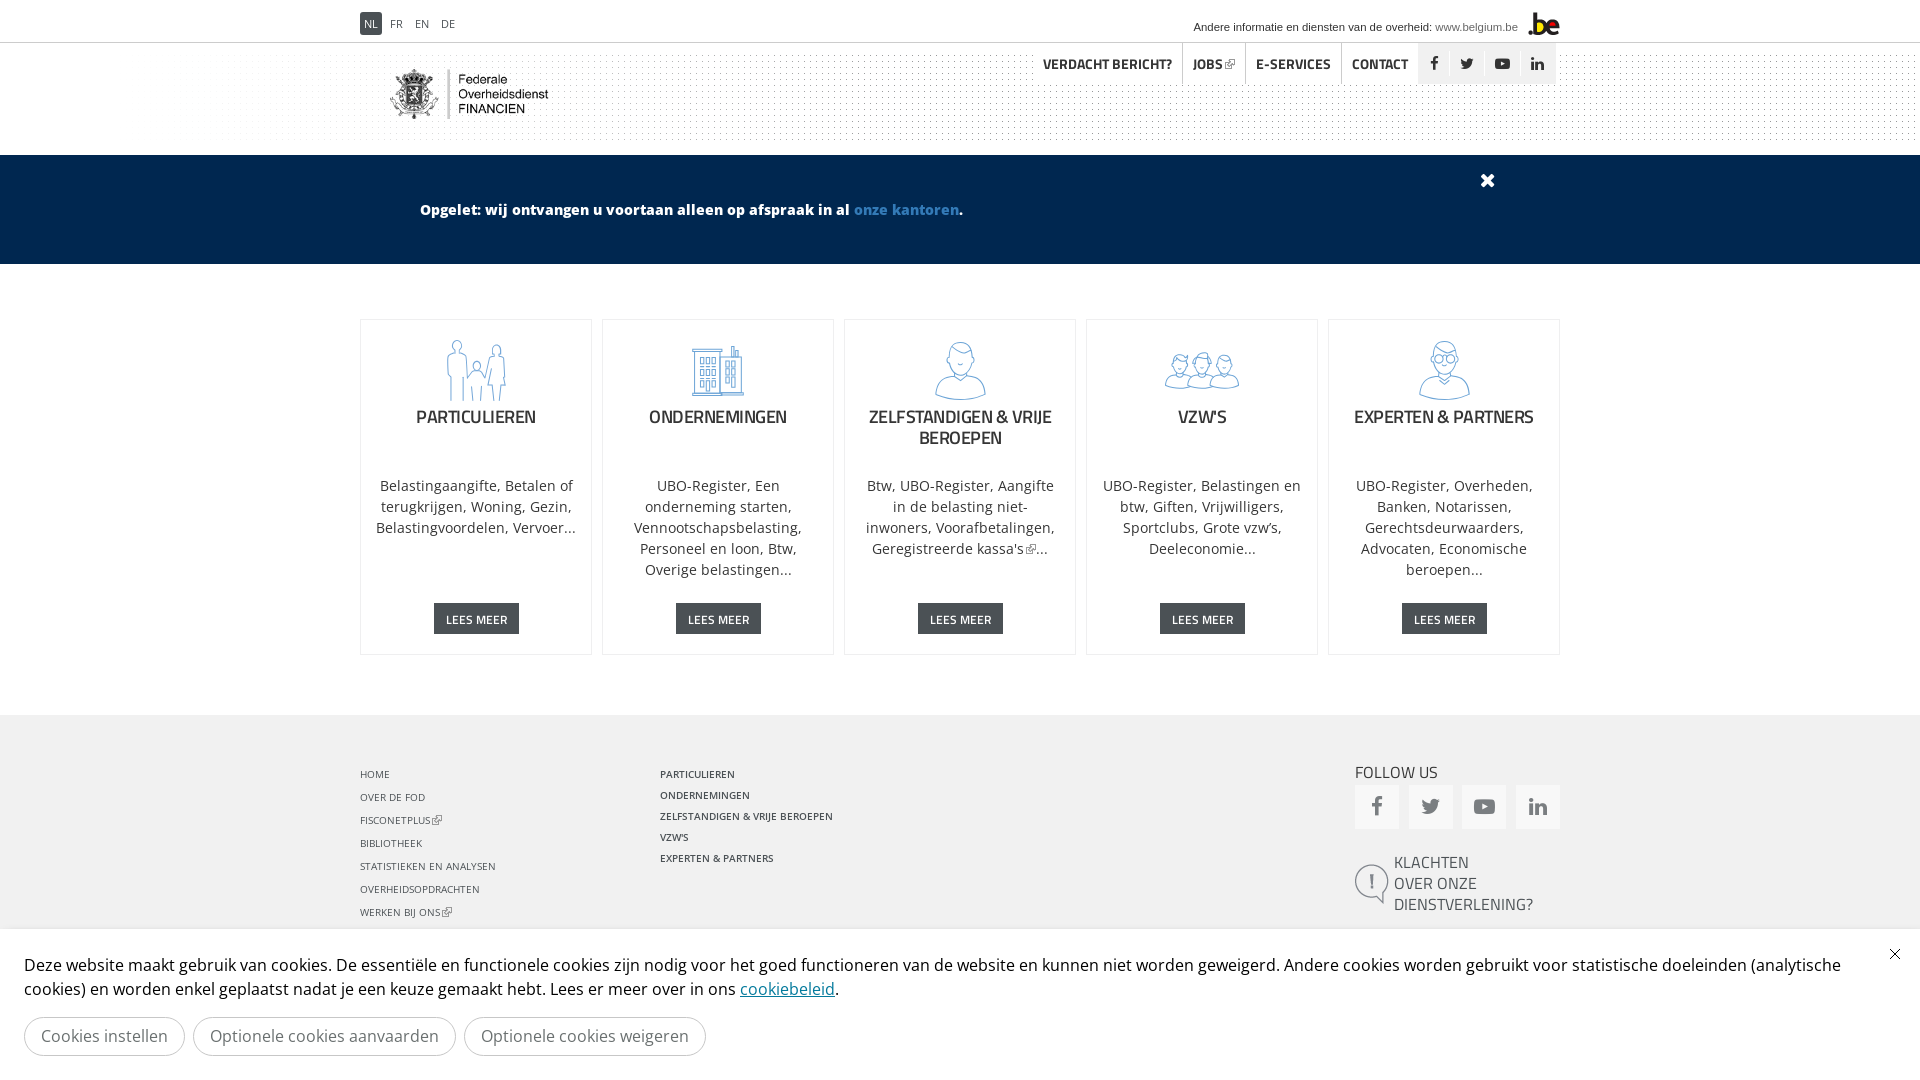 The height and width of the screenshot is (1080, 1920). What do you see at coordinates (1401, 506) in the screenshot?
I see `Banken` at bounding box center [1401, 506].